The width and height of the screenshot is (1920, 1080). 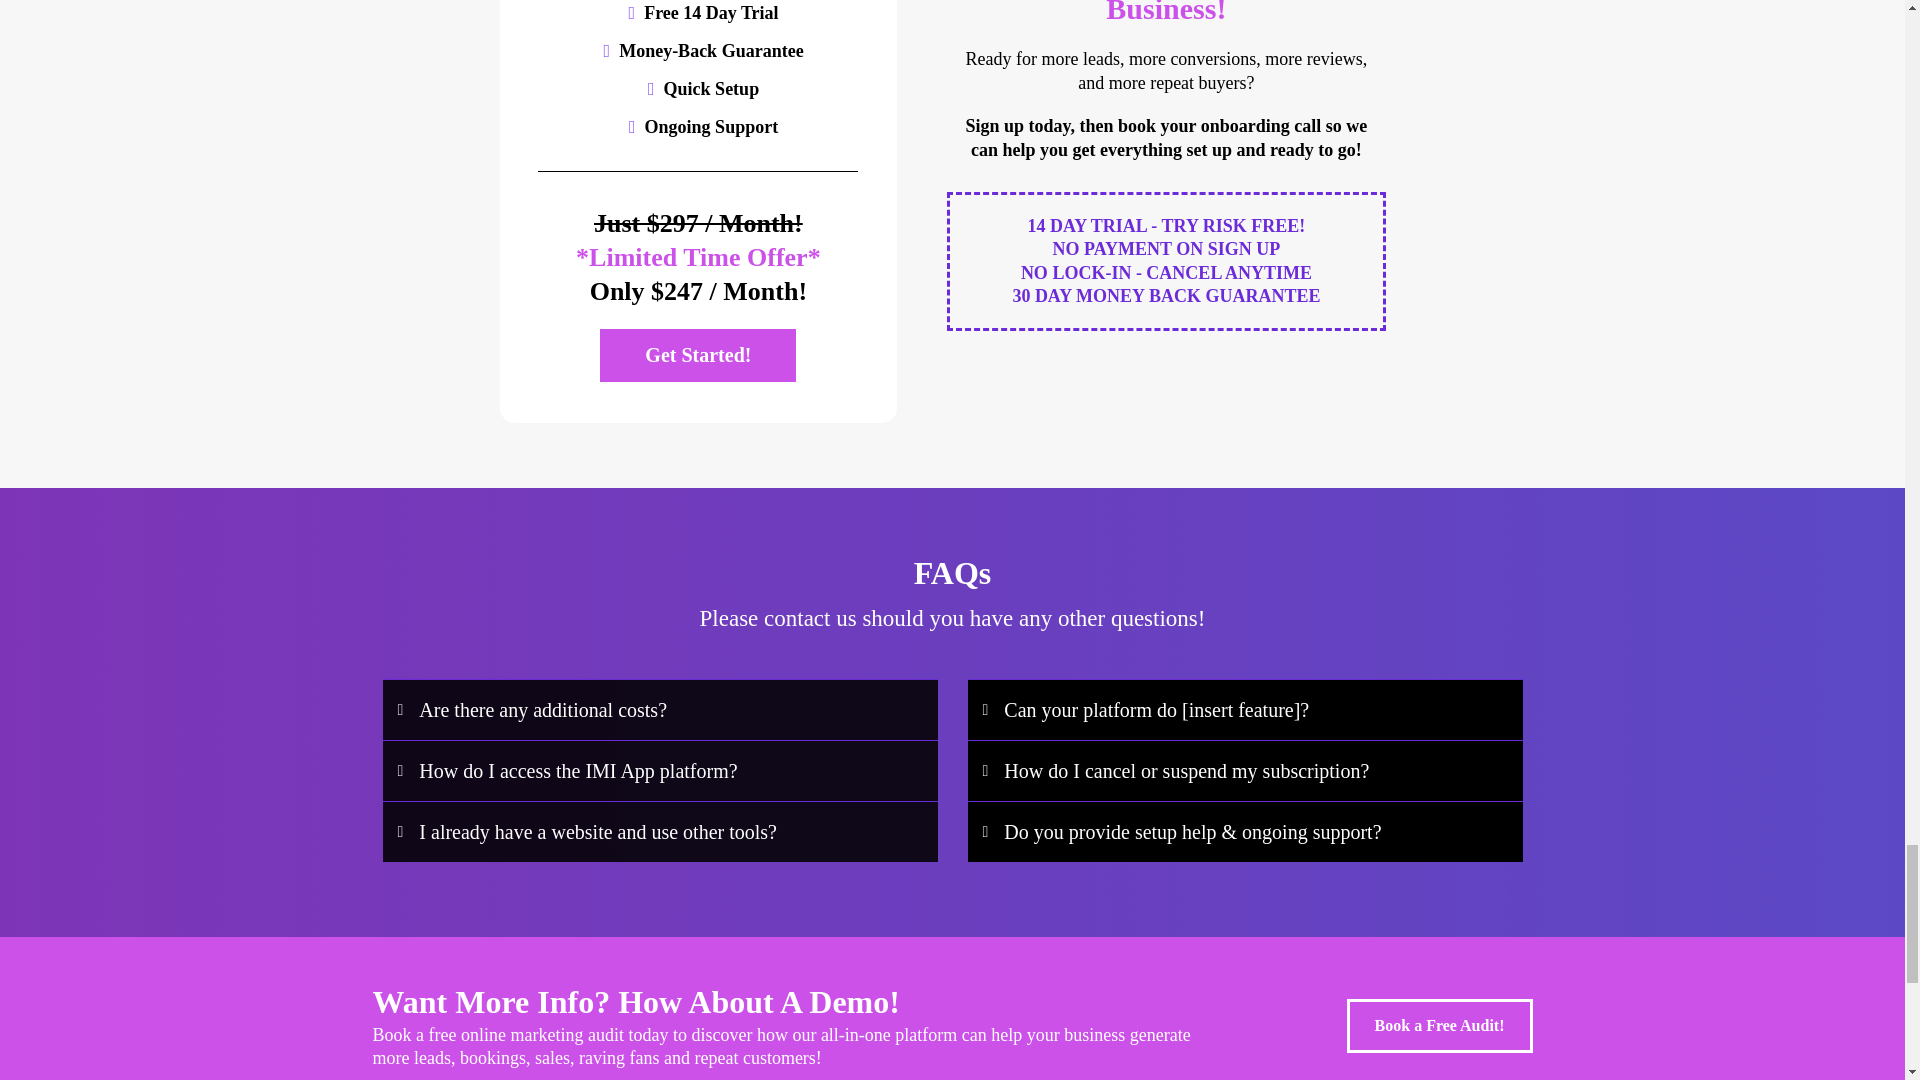 I want to click on Book a Free Audit!, so click(x=1440, y=1026).